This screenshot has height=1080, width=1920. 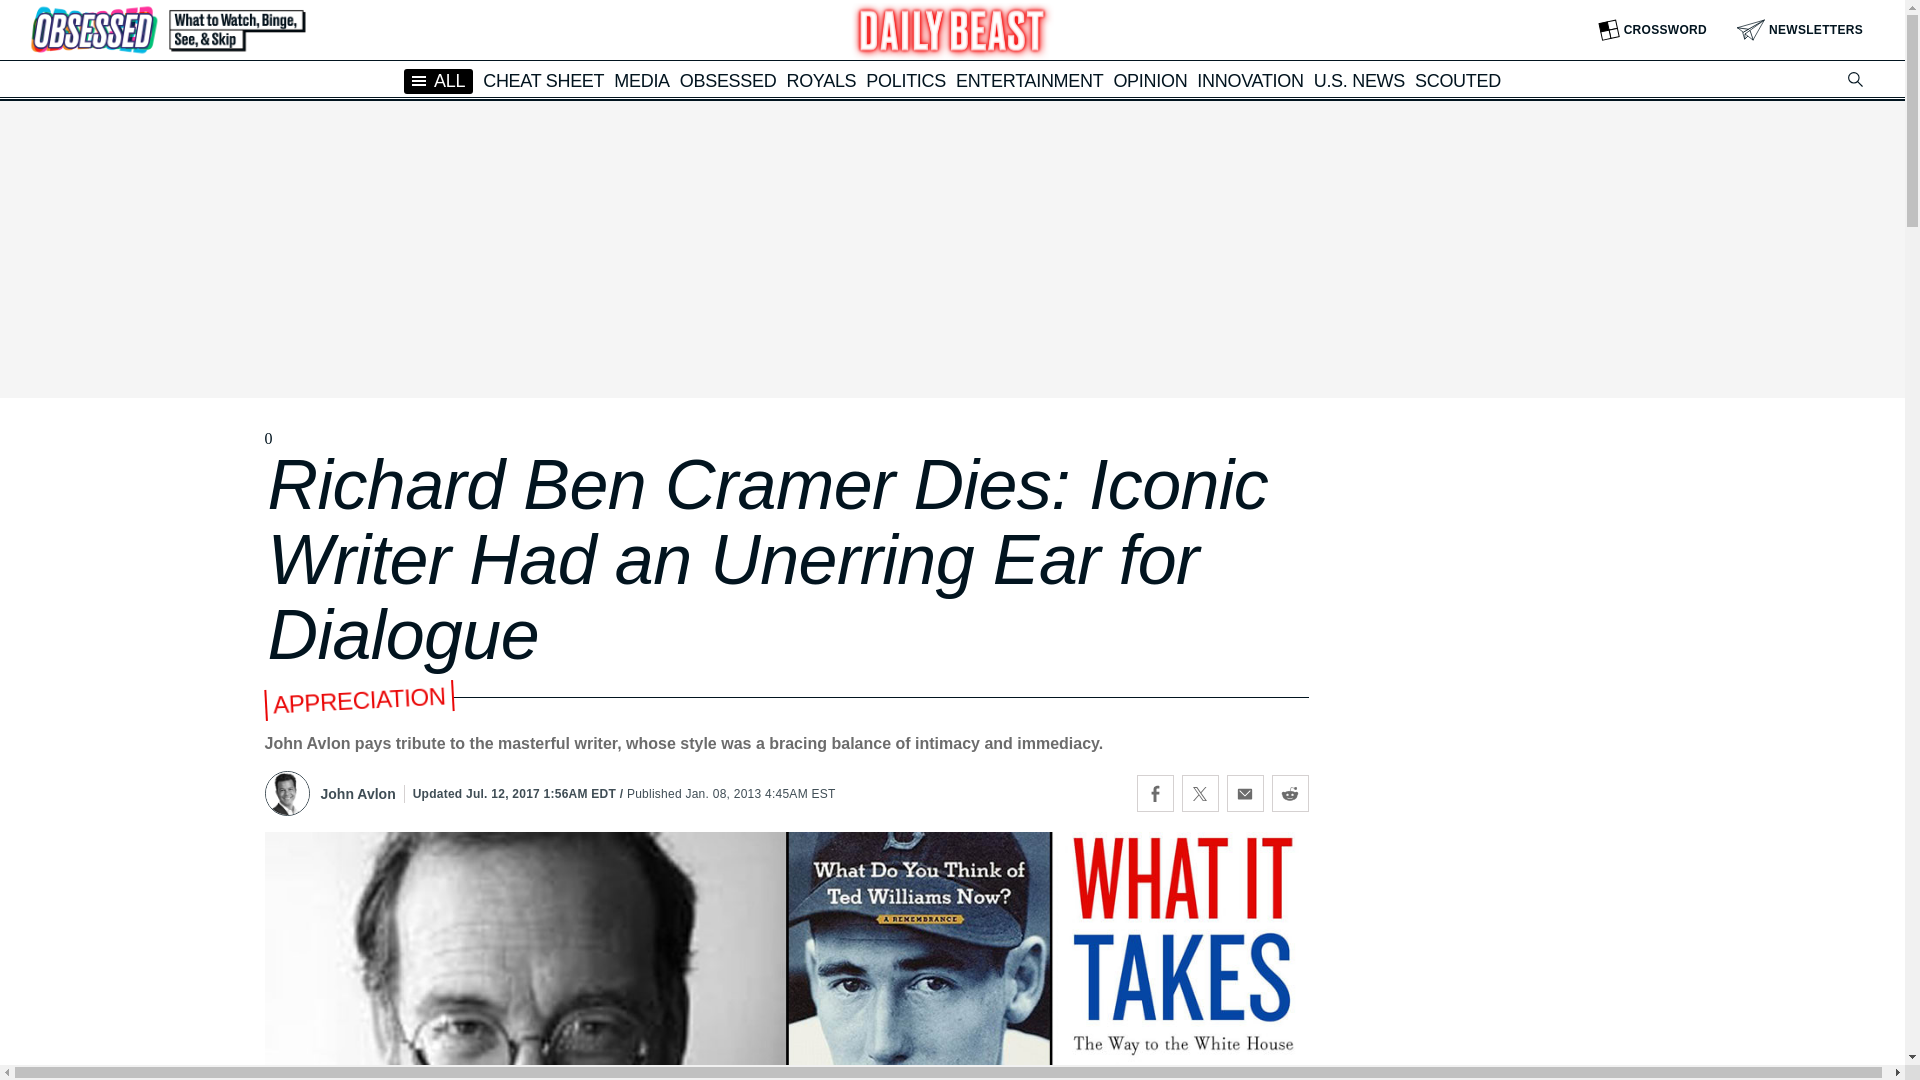 What do you see at coordinates (438, 80) in the screenshot?
I see `ALL` at bounding box center [438, 80].